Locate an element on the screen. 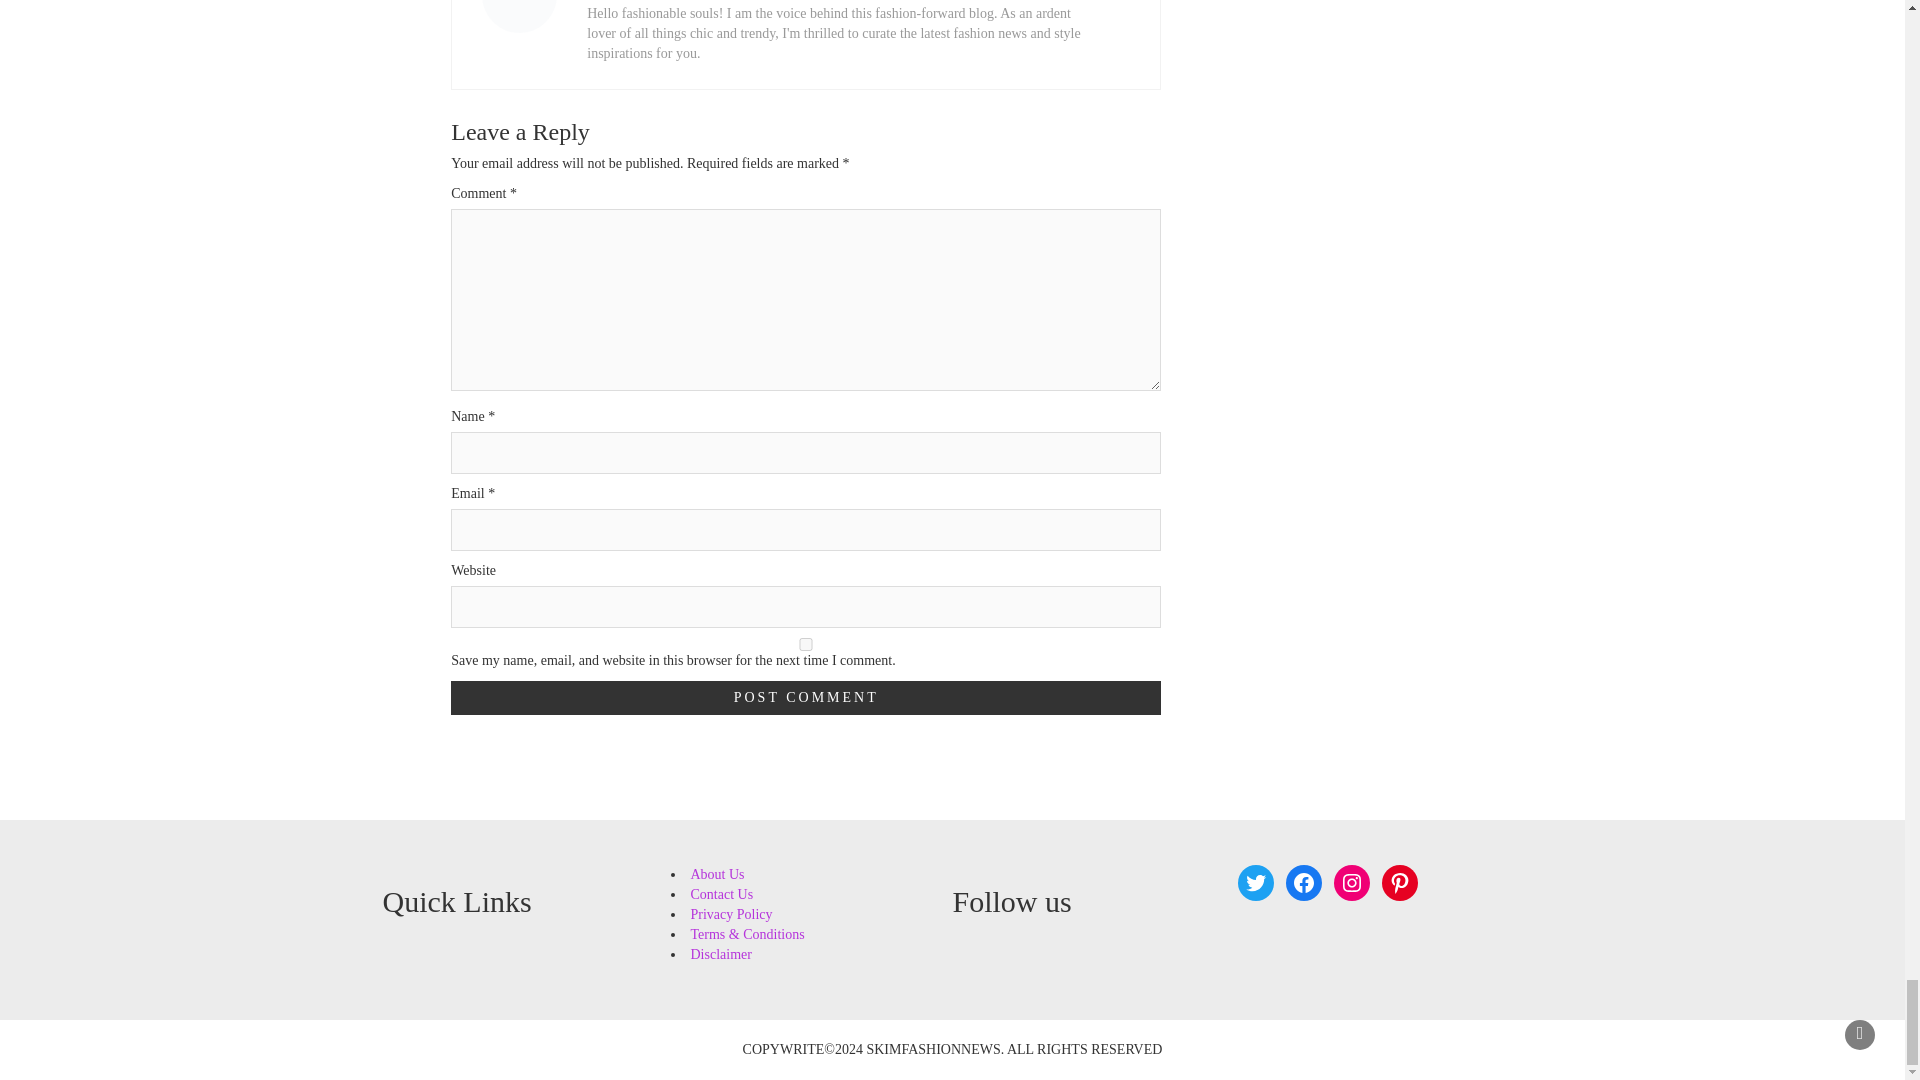  Post Comment is located at coordinates (806, 698).